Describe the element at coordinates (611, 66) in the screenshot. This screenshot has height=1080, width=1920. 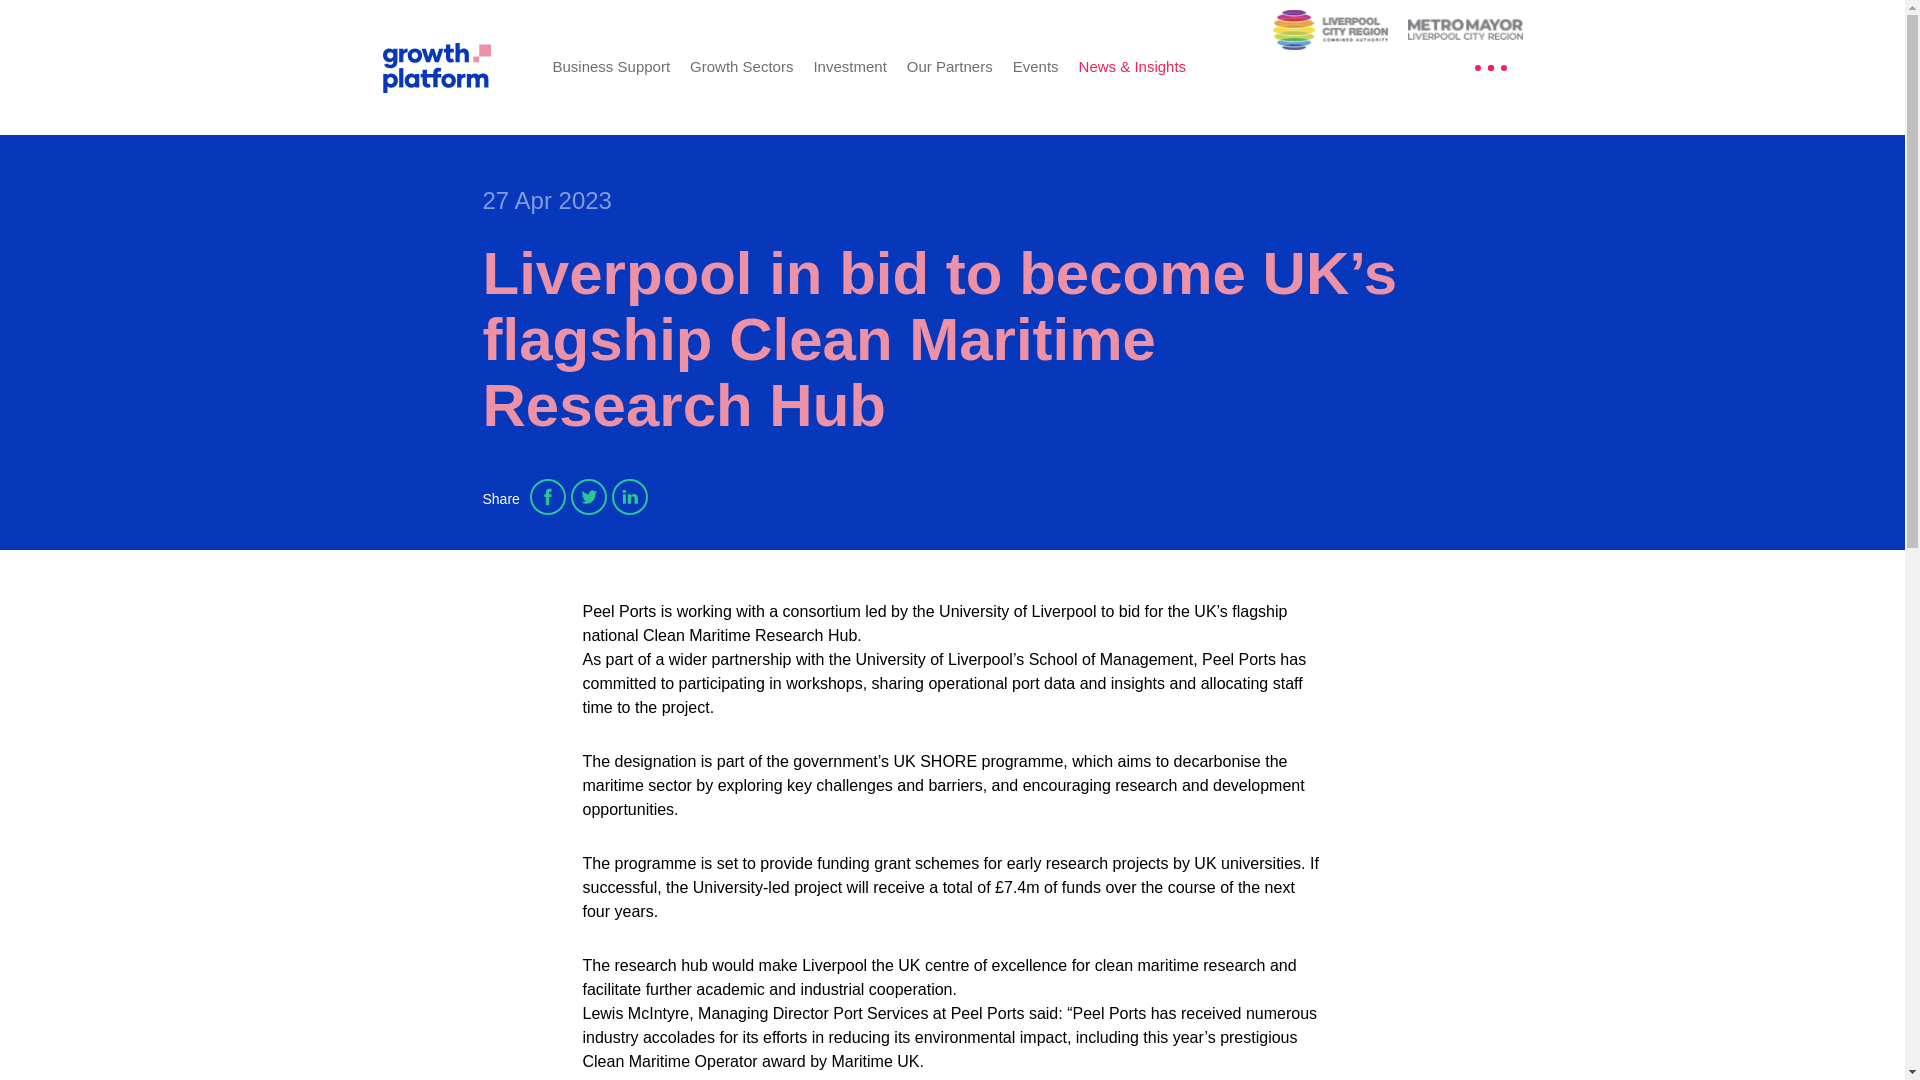
I see `Business Support` at that location.